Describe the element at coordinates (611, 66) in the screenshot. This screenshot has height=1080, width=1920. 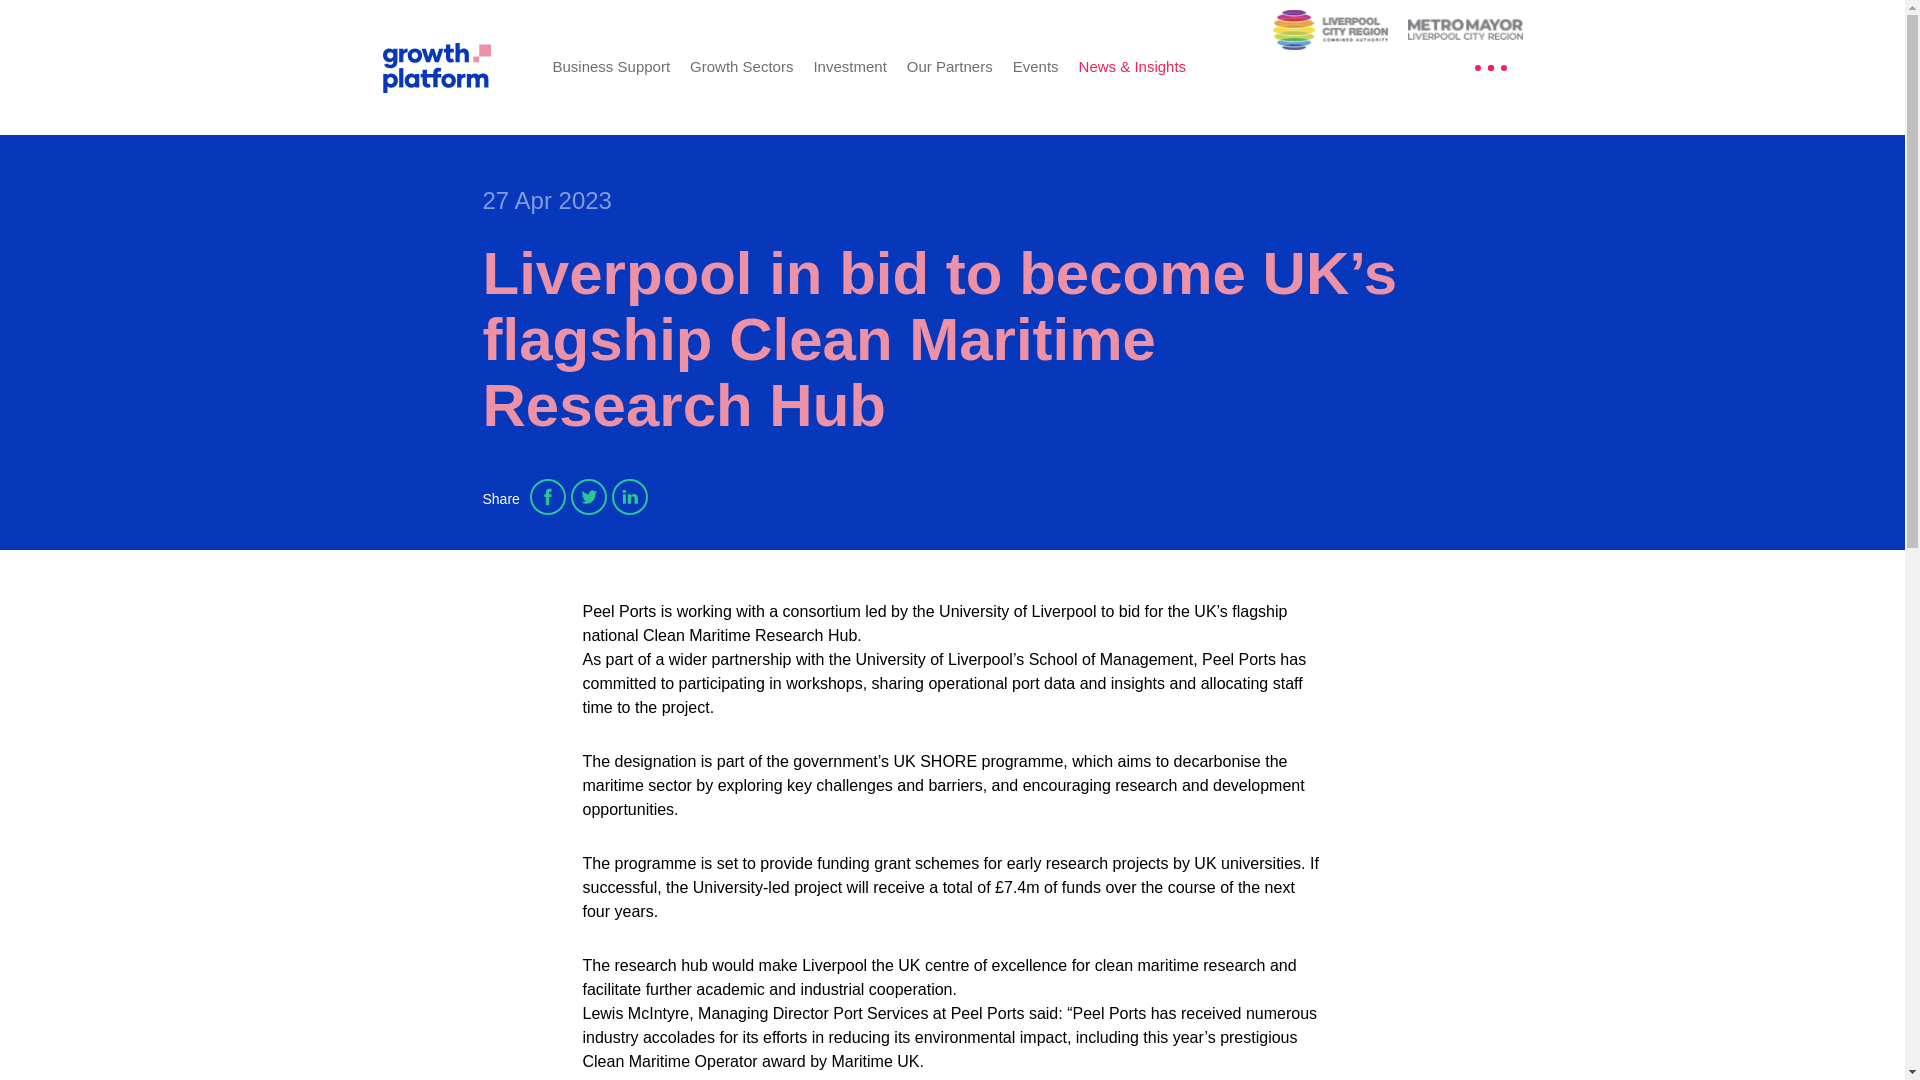
I see `Business Support` at that location.